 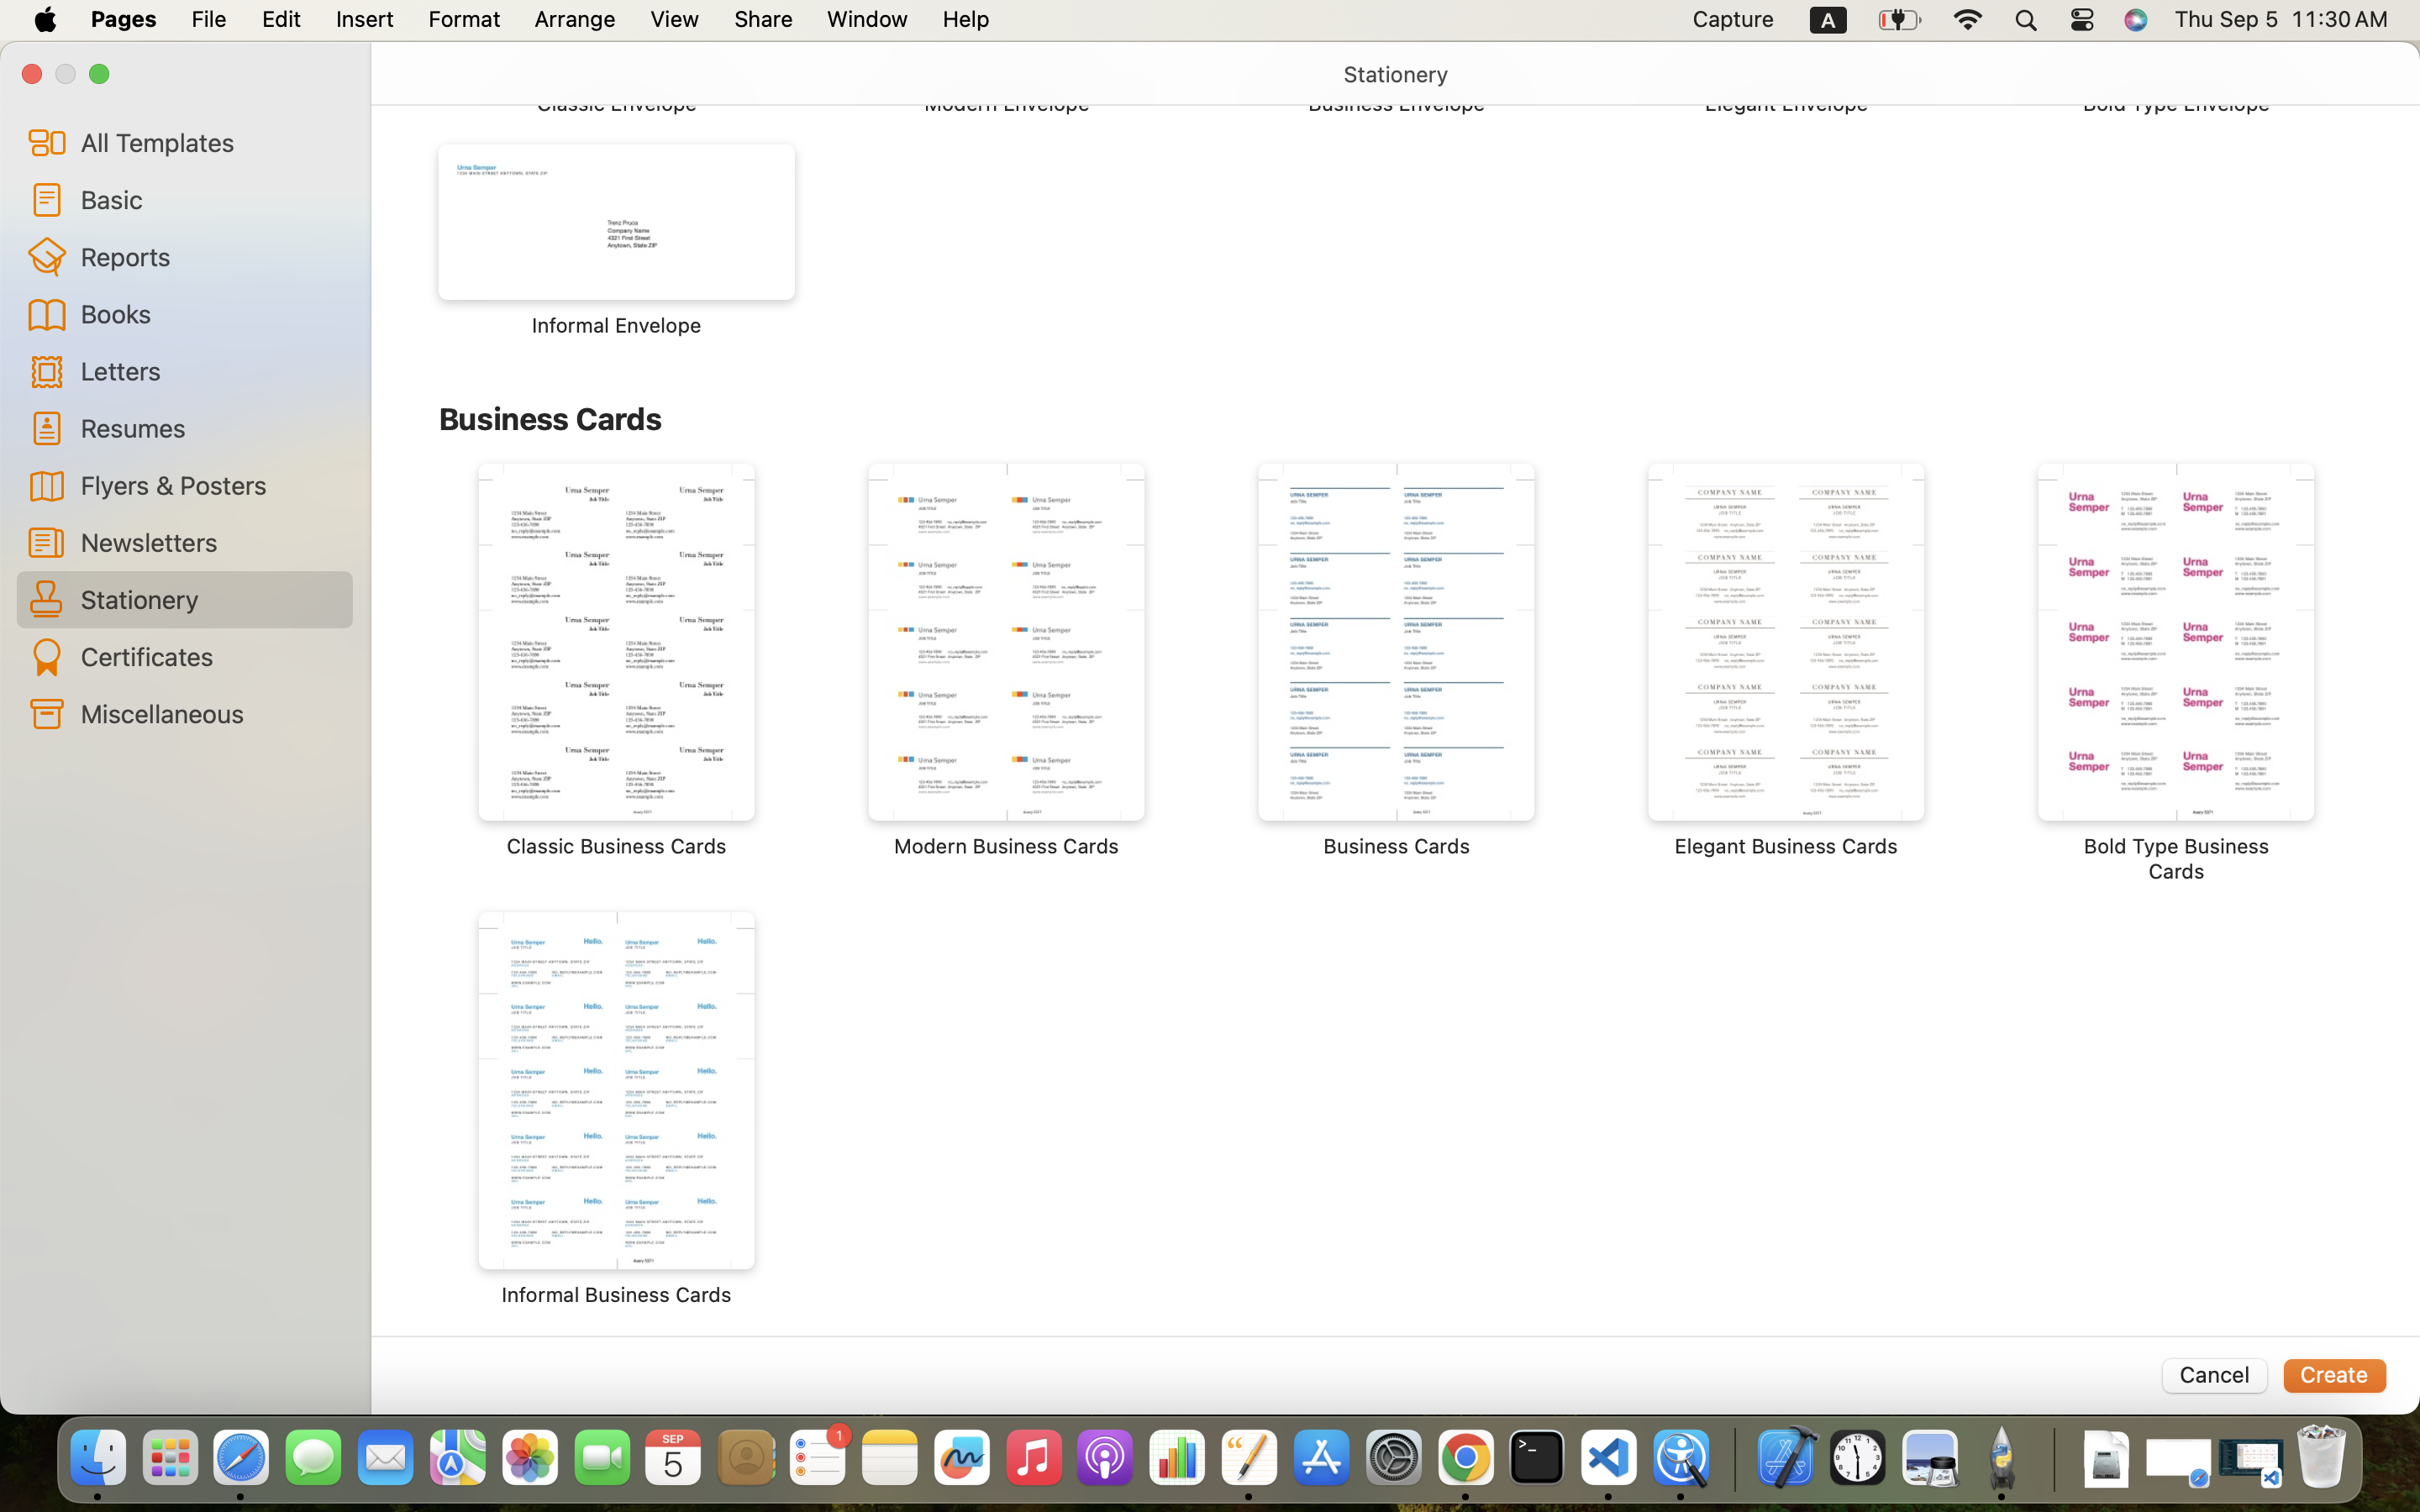 What do you see at coordinates (210, 599) in the screenshot?
I see `Stationery` at bounding box center [210, 599].